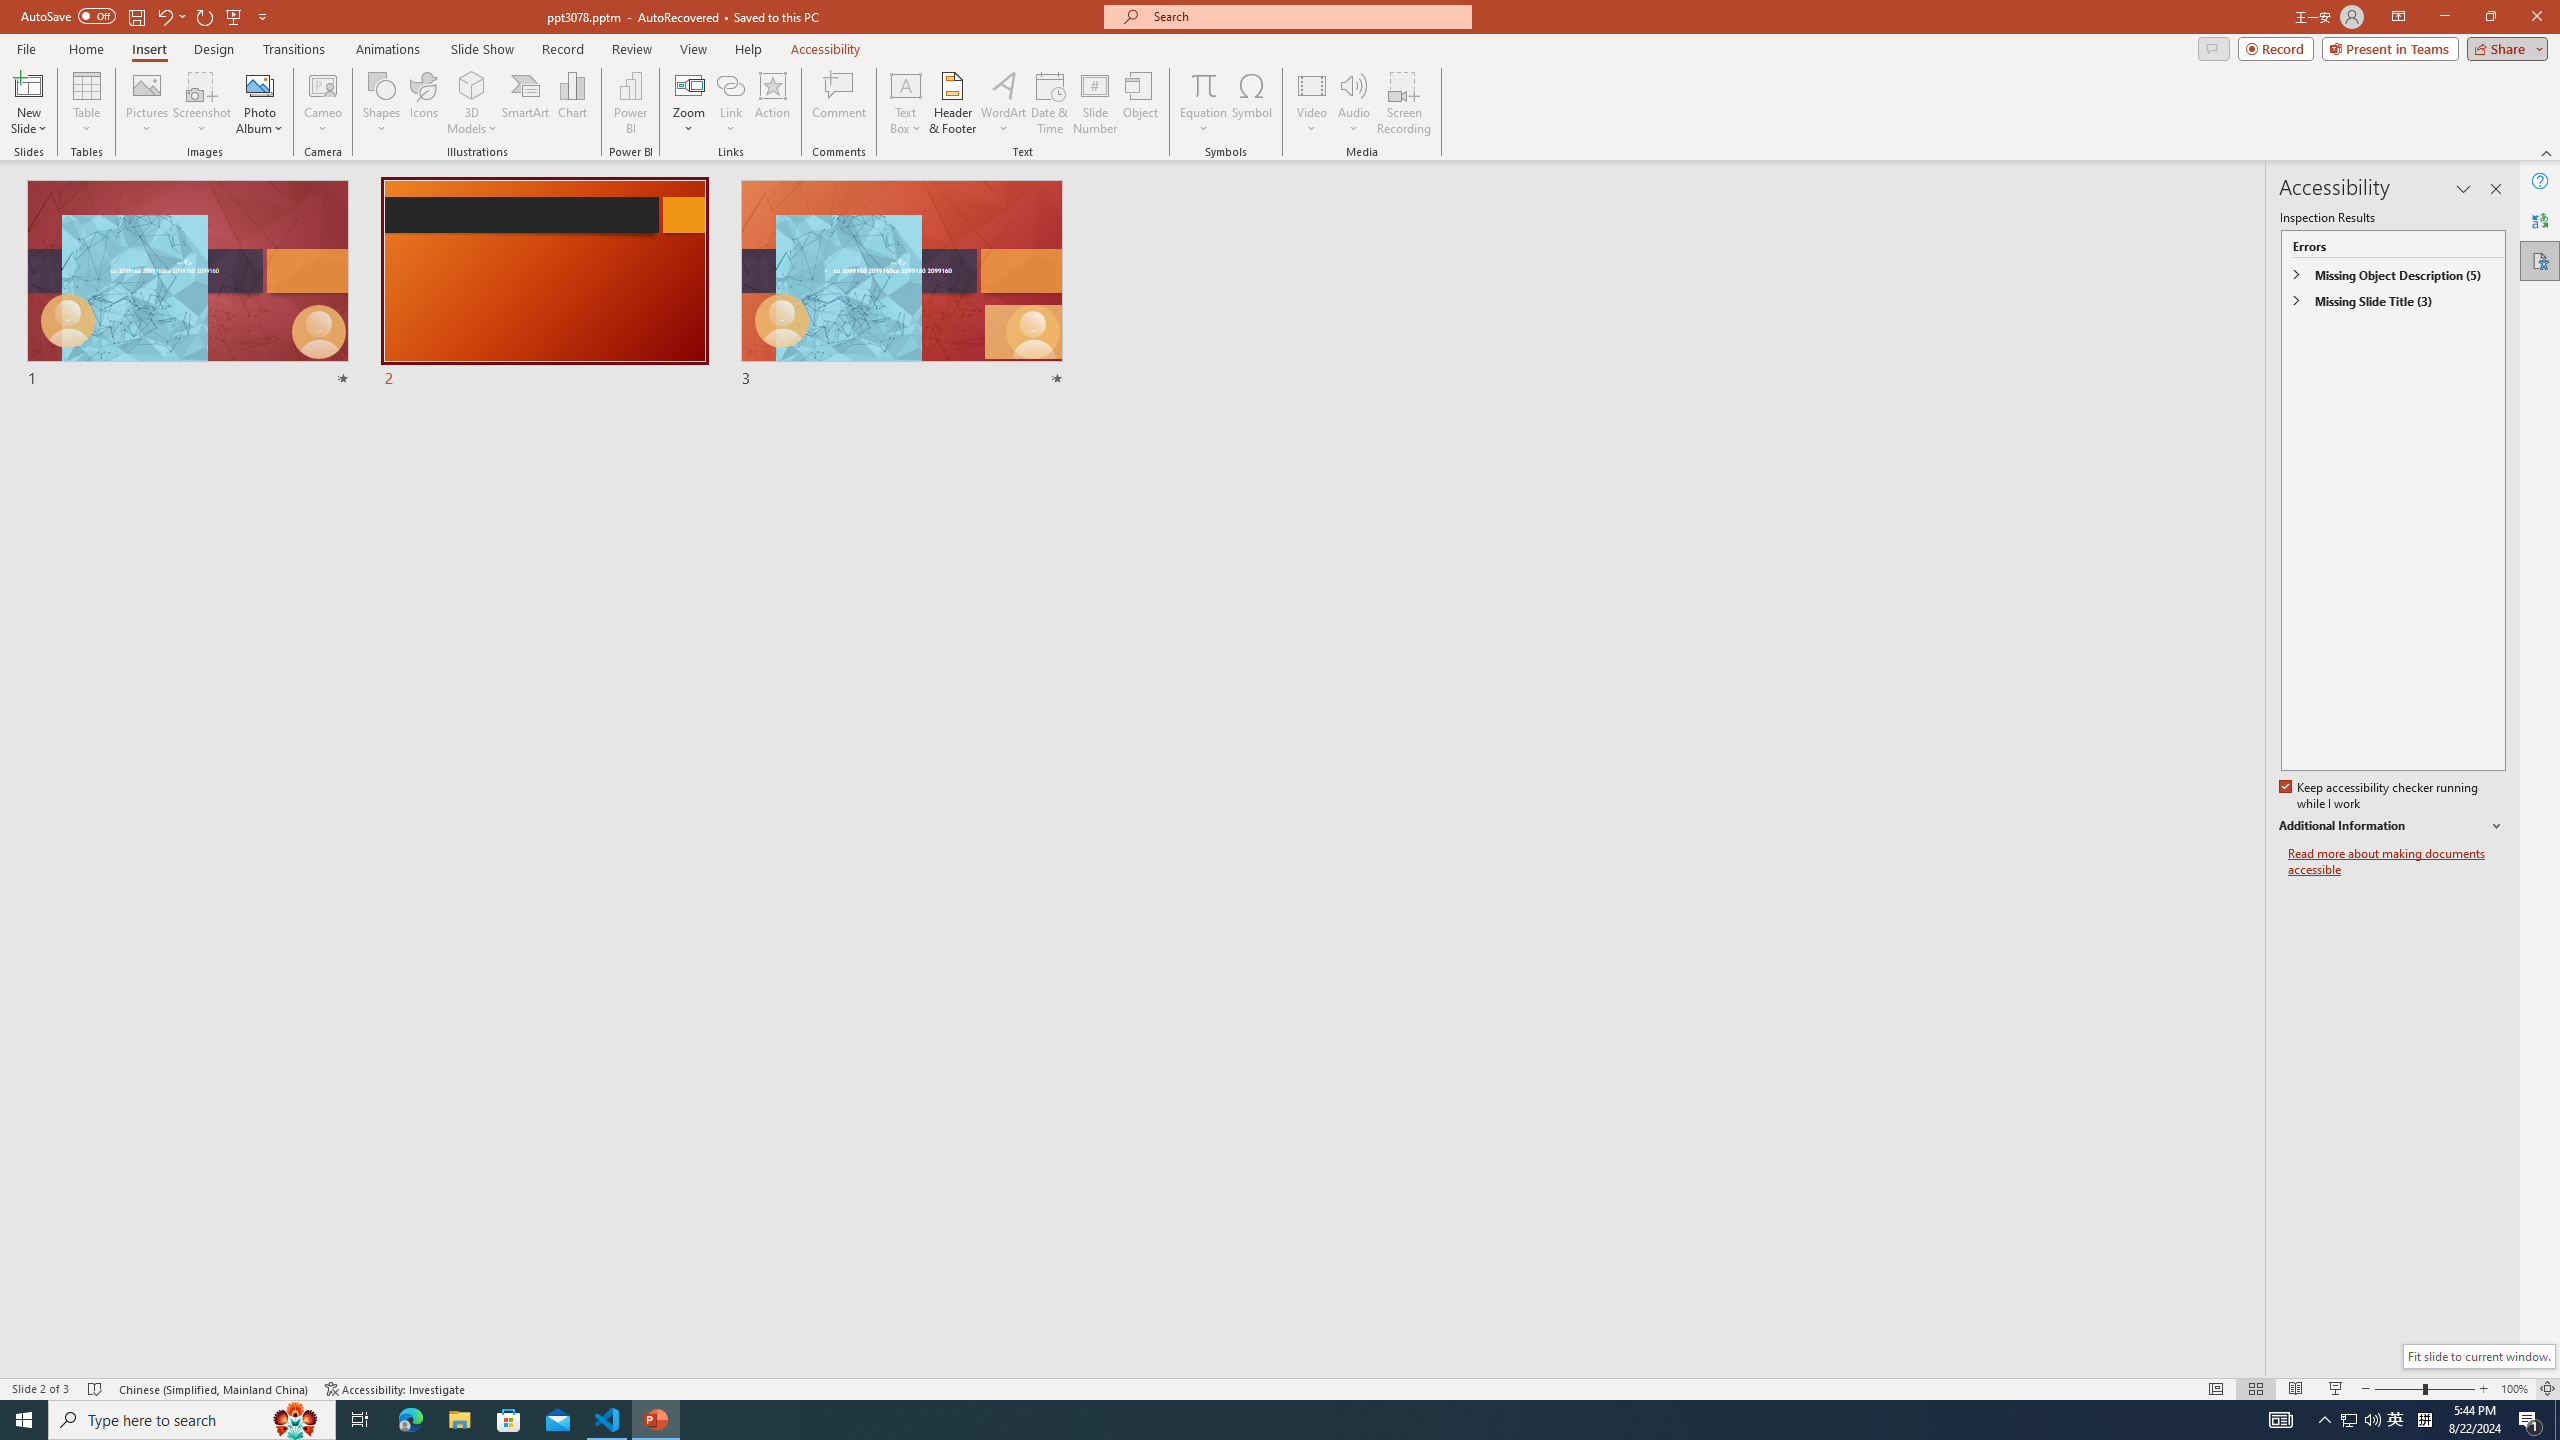 The width and height of the screenshot is (2560, 1440). What do you see at coordinates (148, 49) in the screenshot?
I see `Insert` at bounding box center [148, 49].